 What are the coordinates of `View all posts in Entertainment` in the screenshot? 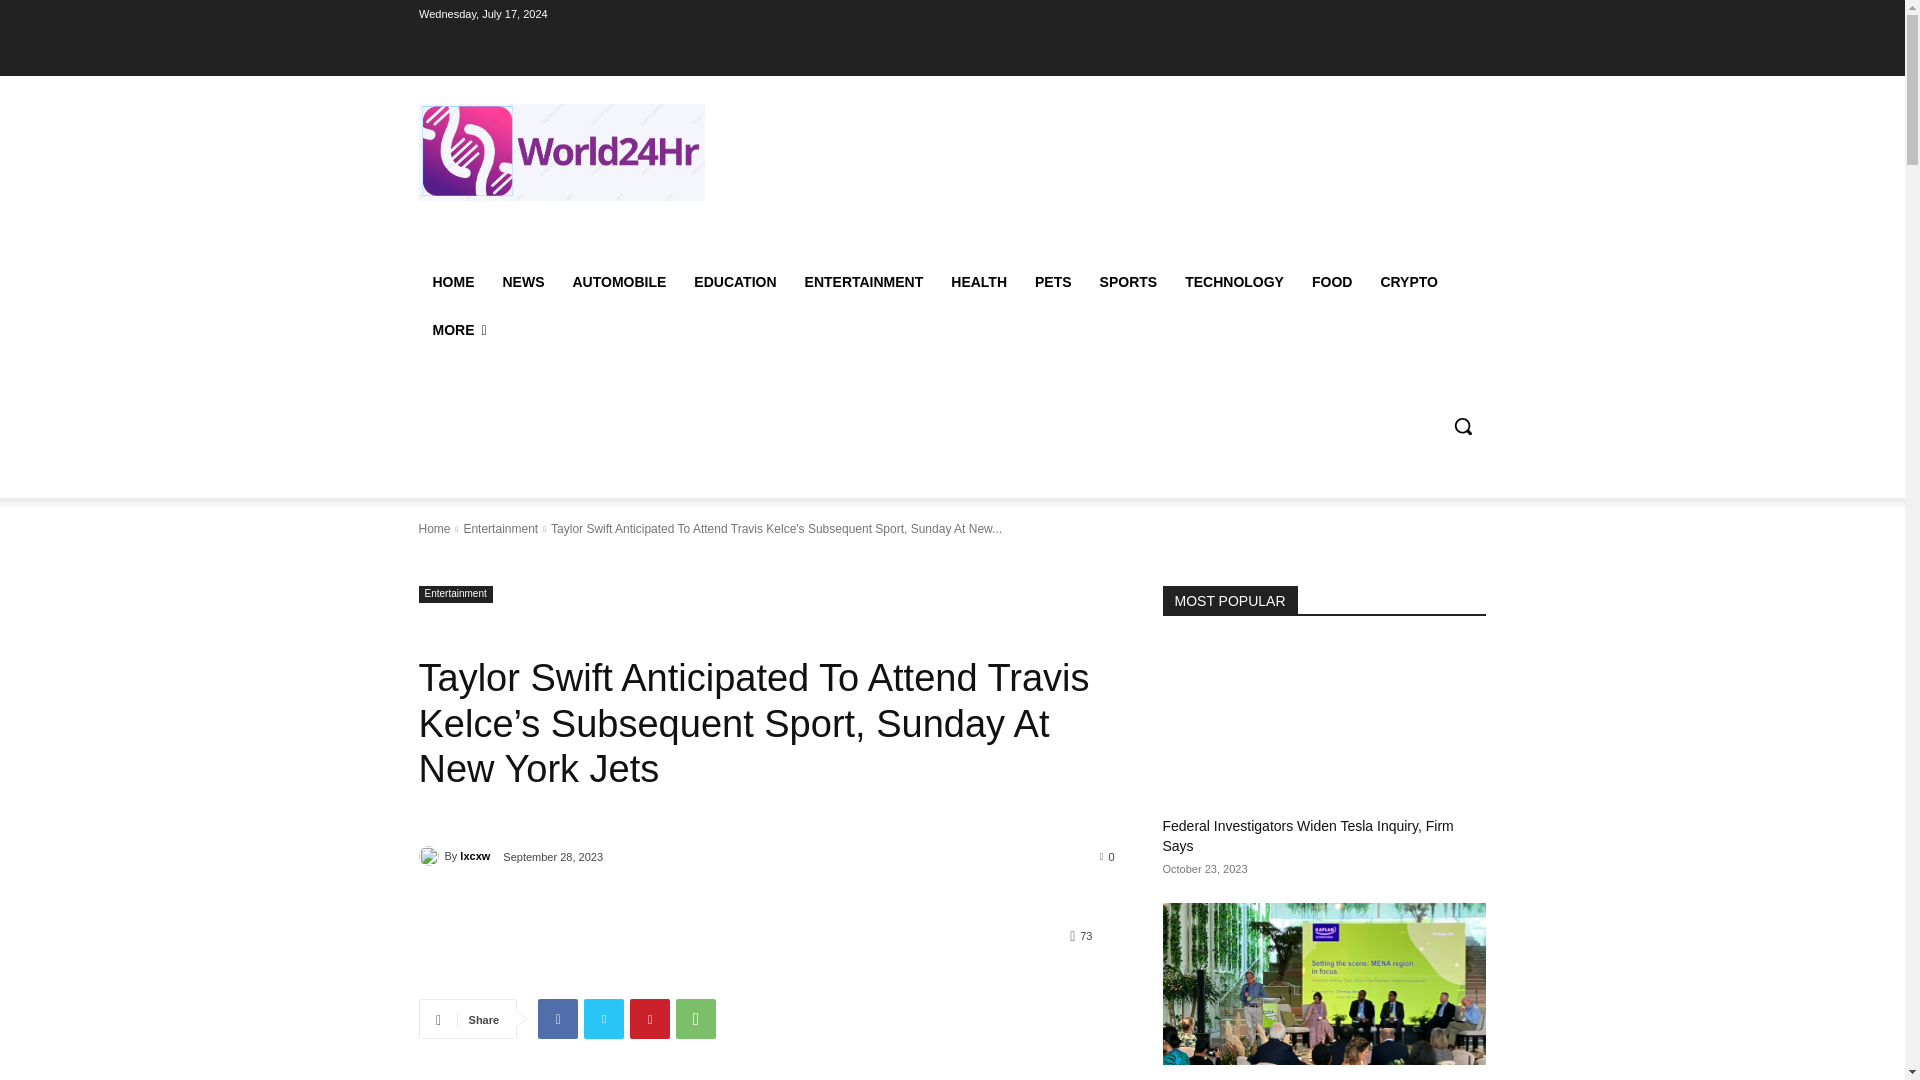 It's located at (500, 528).